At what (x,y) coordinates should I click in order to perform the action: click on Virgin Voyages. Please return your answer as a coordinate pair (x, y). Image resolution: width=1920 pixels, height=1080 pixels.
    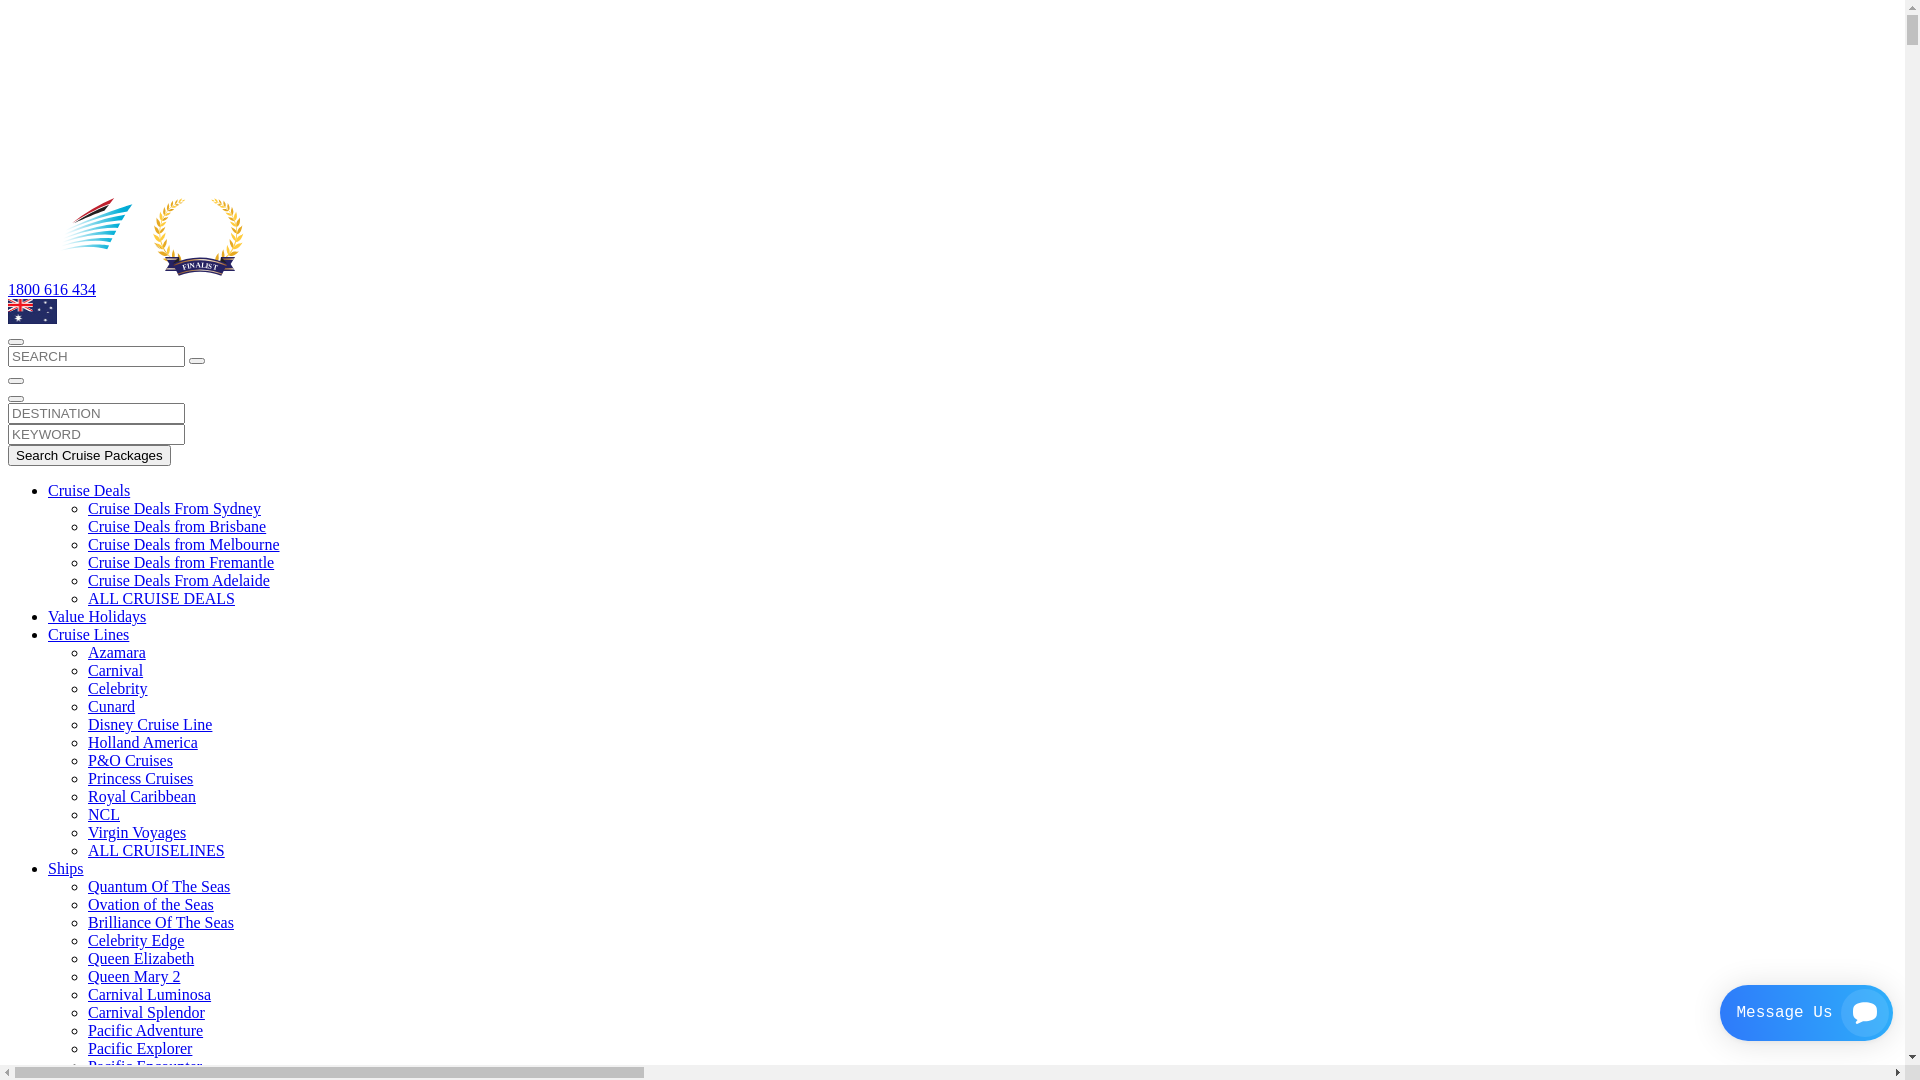
    Looking at the image, I should click on (137, 832).